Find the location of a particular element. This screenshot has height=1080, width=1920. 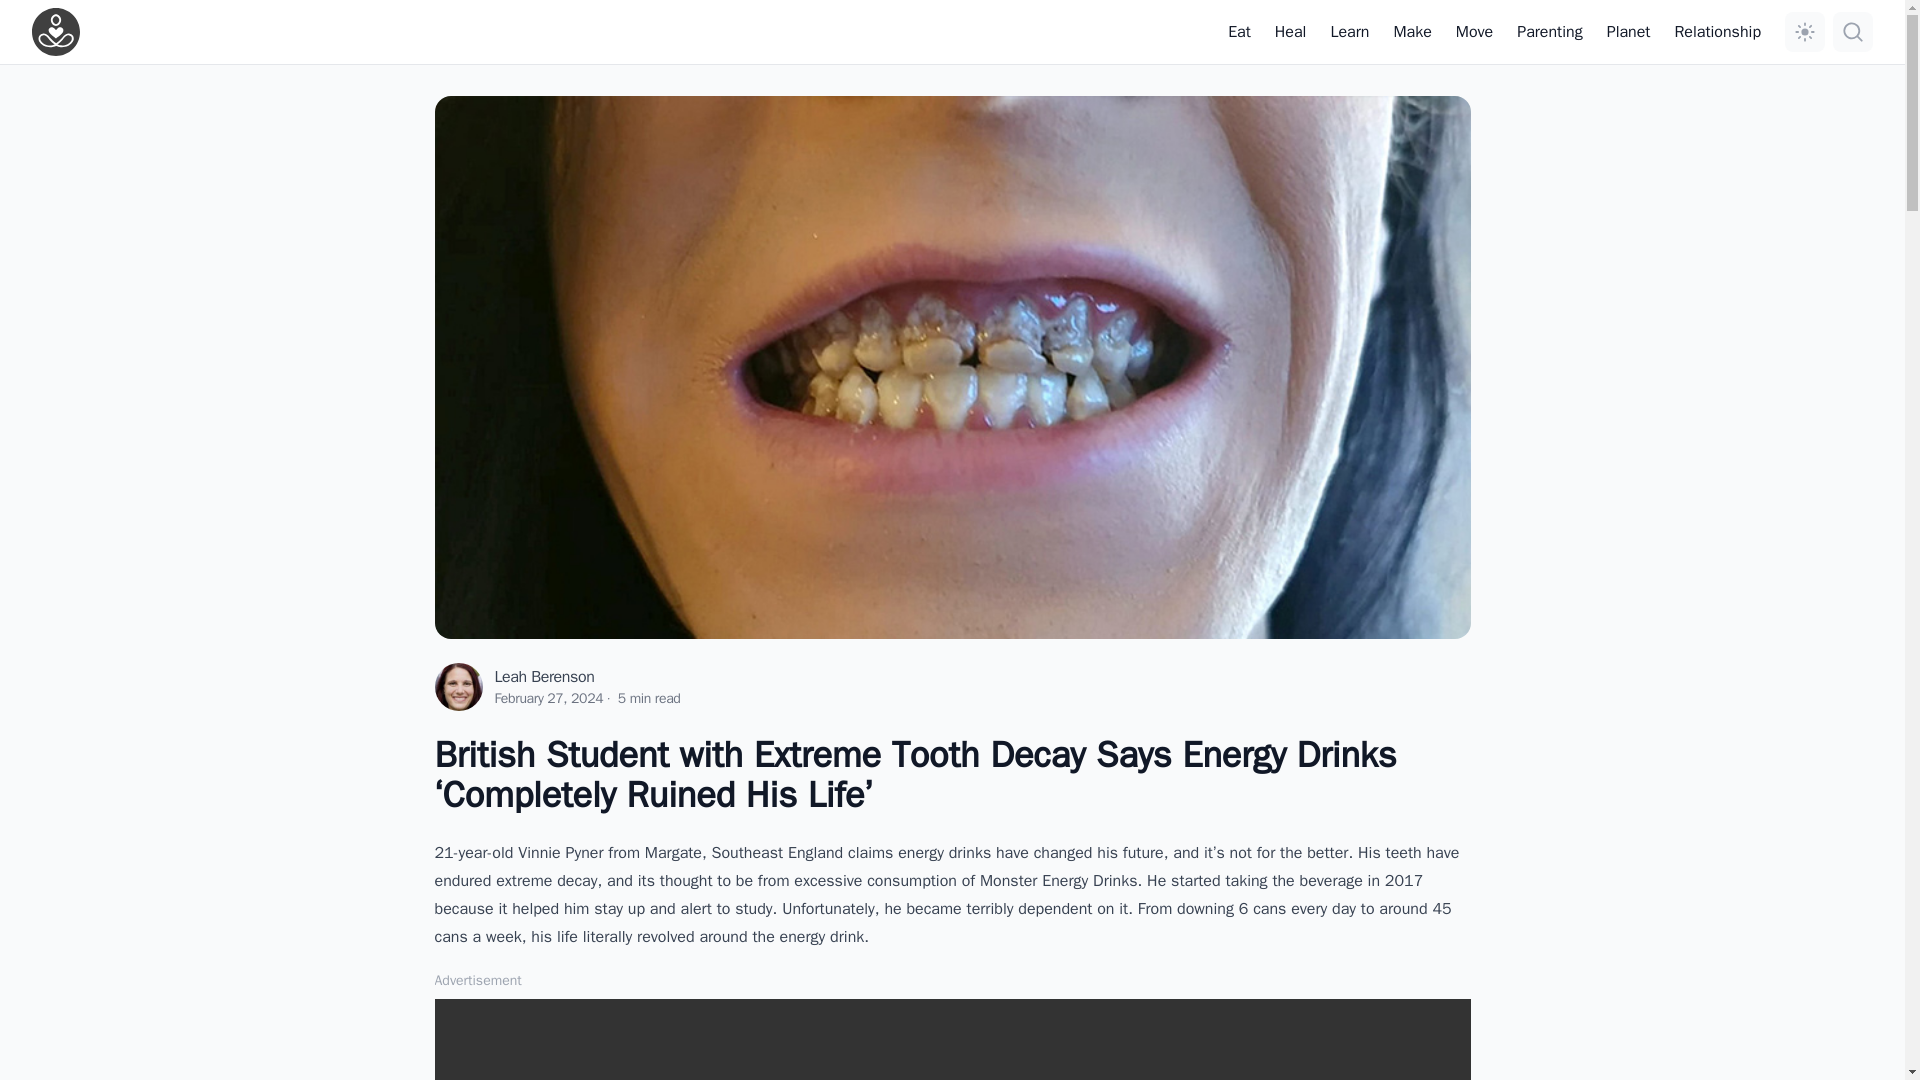

Planet is located at coordinates (1629, 32).